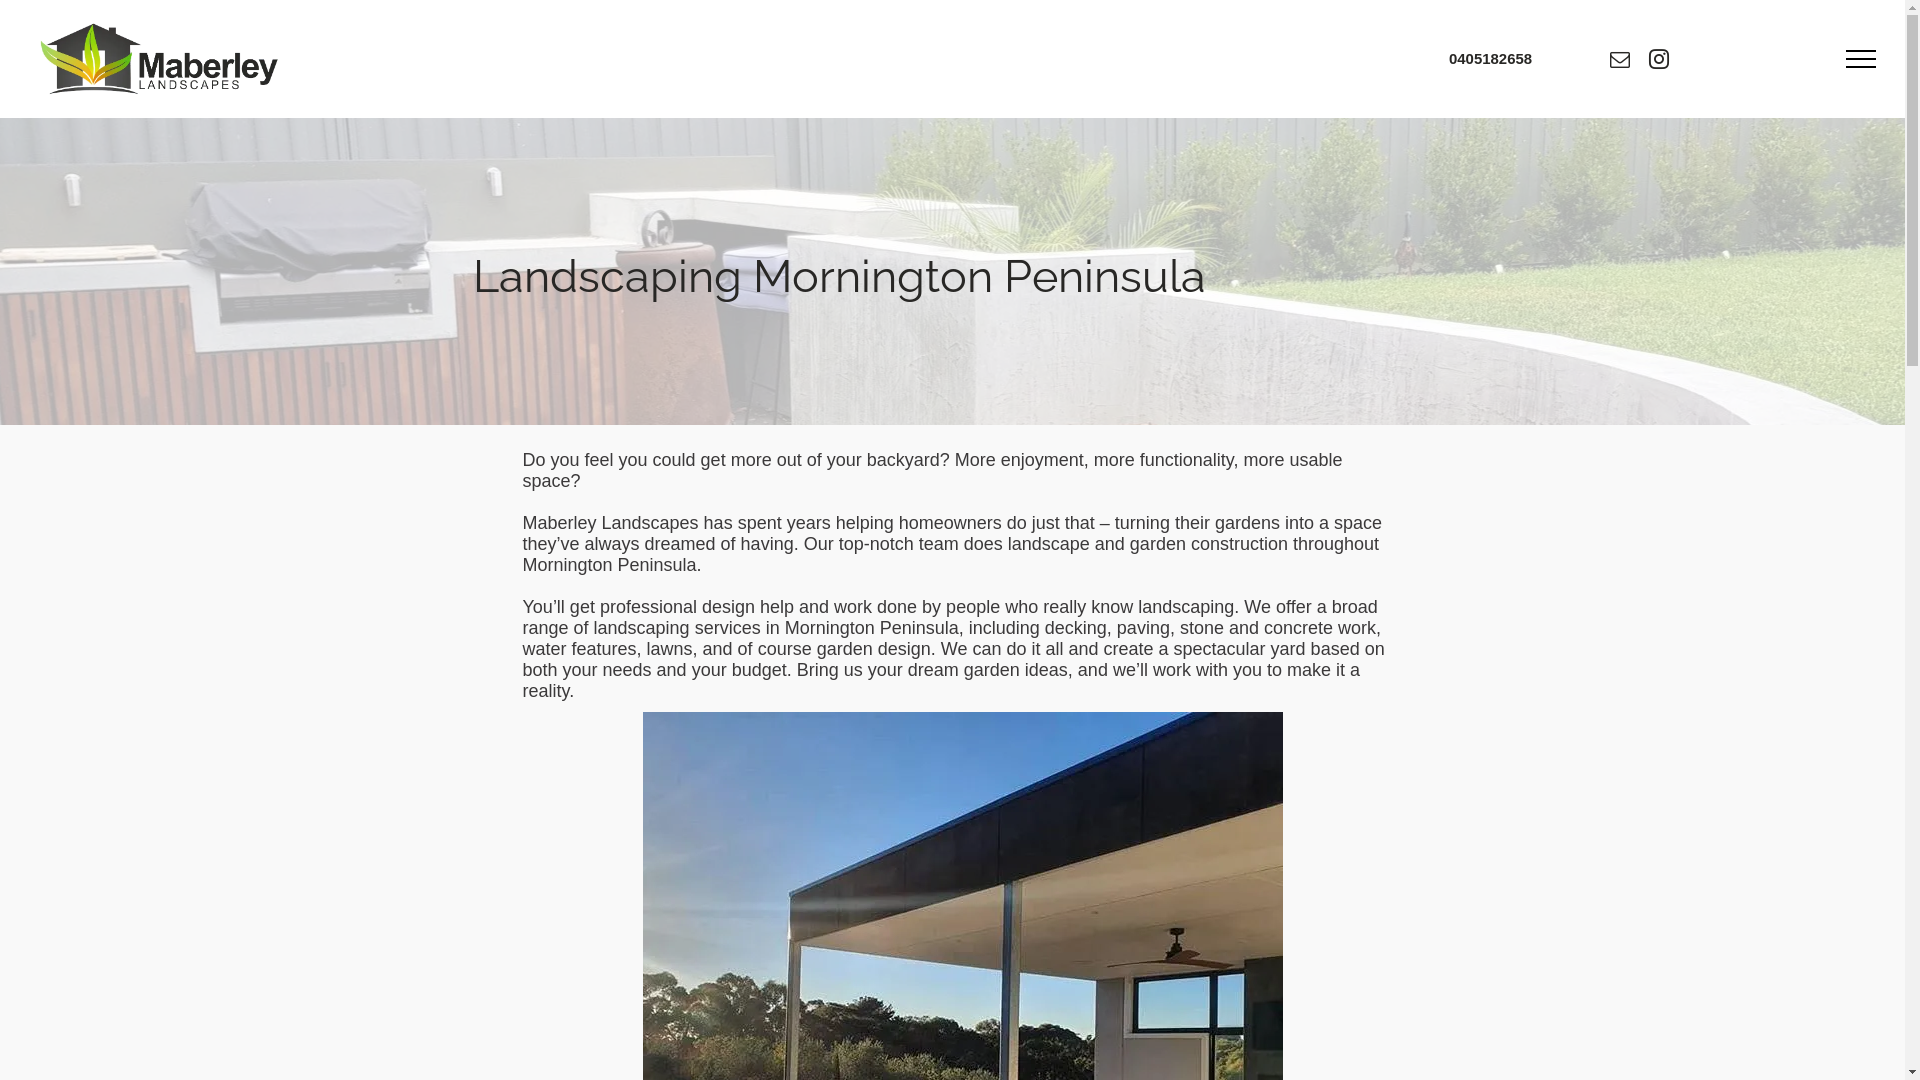 The width and height of the screenshot is (1920, 1080). Describe the element at coordinates (1490, 58) in the screenshot. I see `0405182658` at that location.